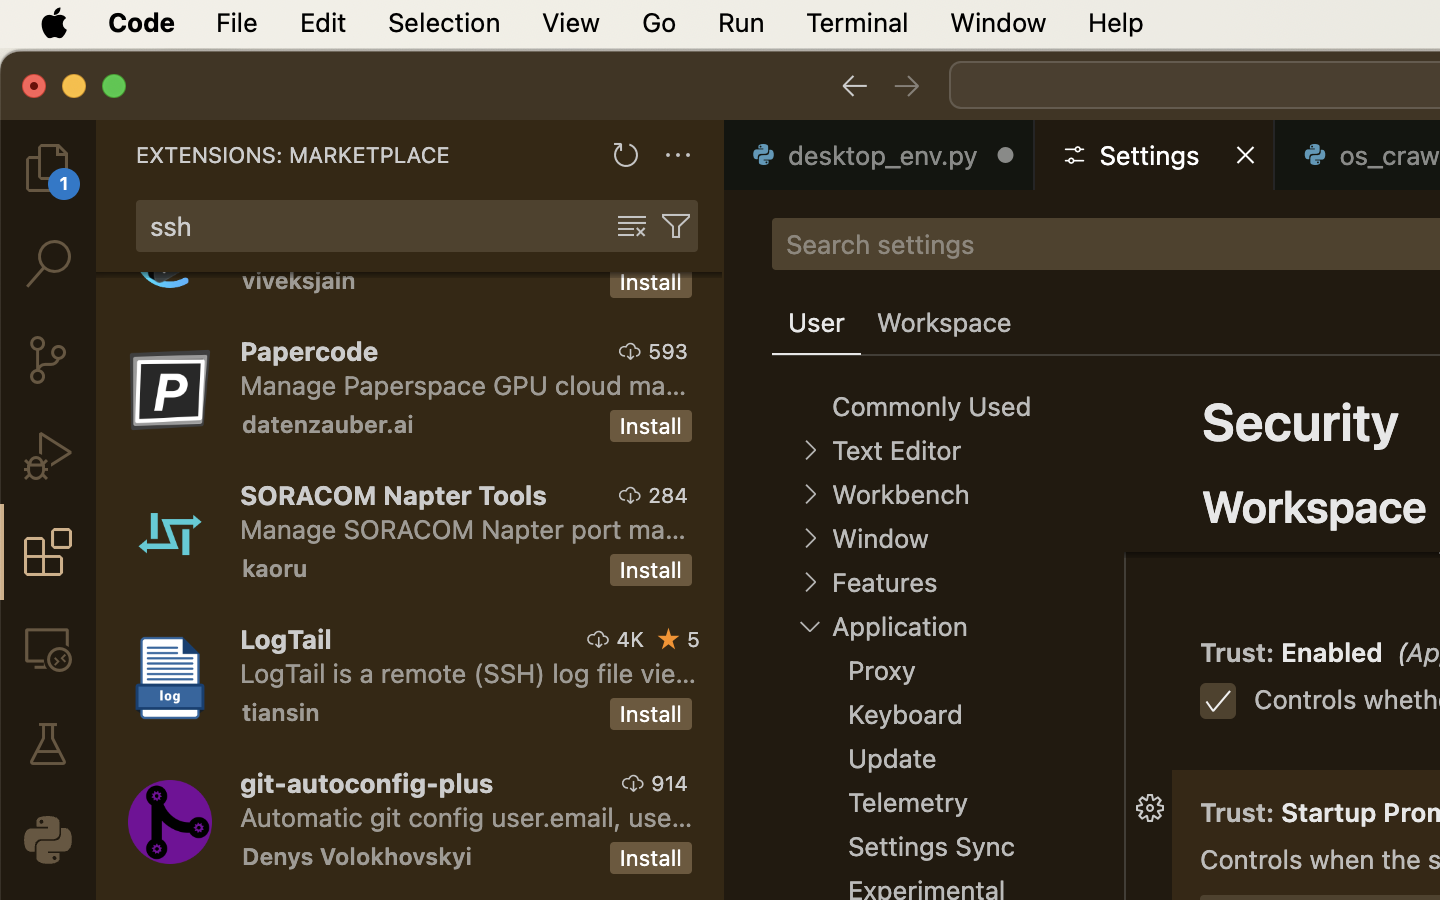  What do you see at coordinates (48, 456) in the screenshot?
I see `0 ` at bounding box center [48, 456].